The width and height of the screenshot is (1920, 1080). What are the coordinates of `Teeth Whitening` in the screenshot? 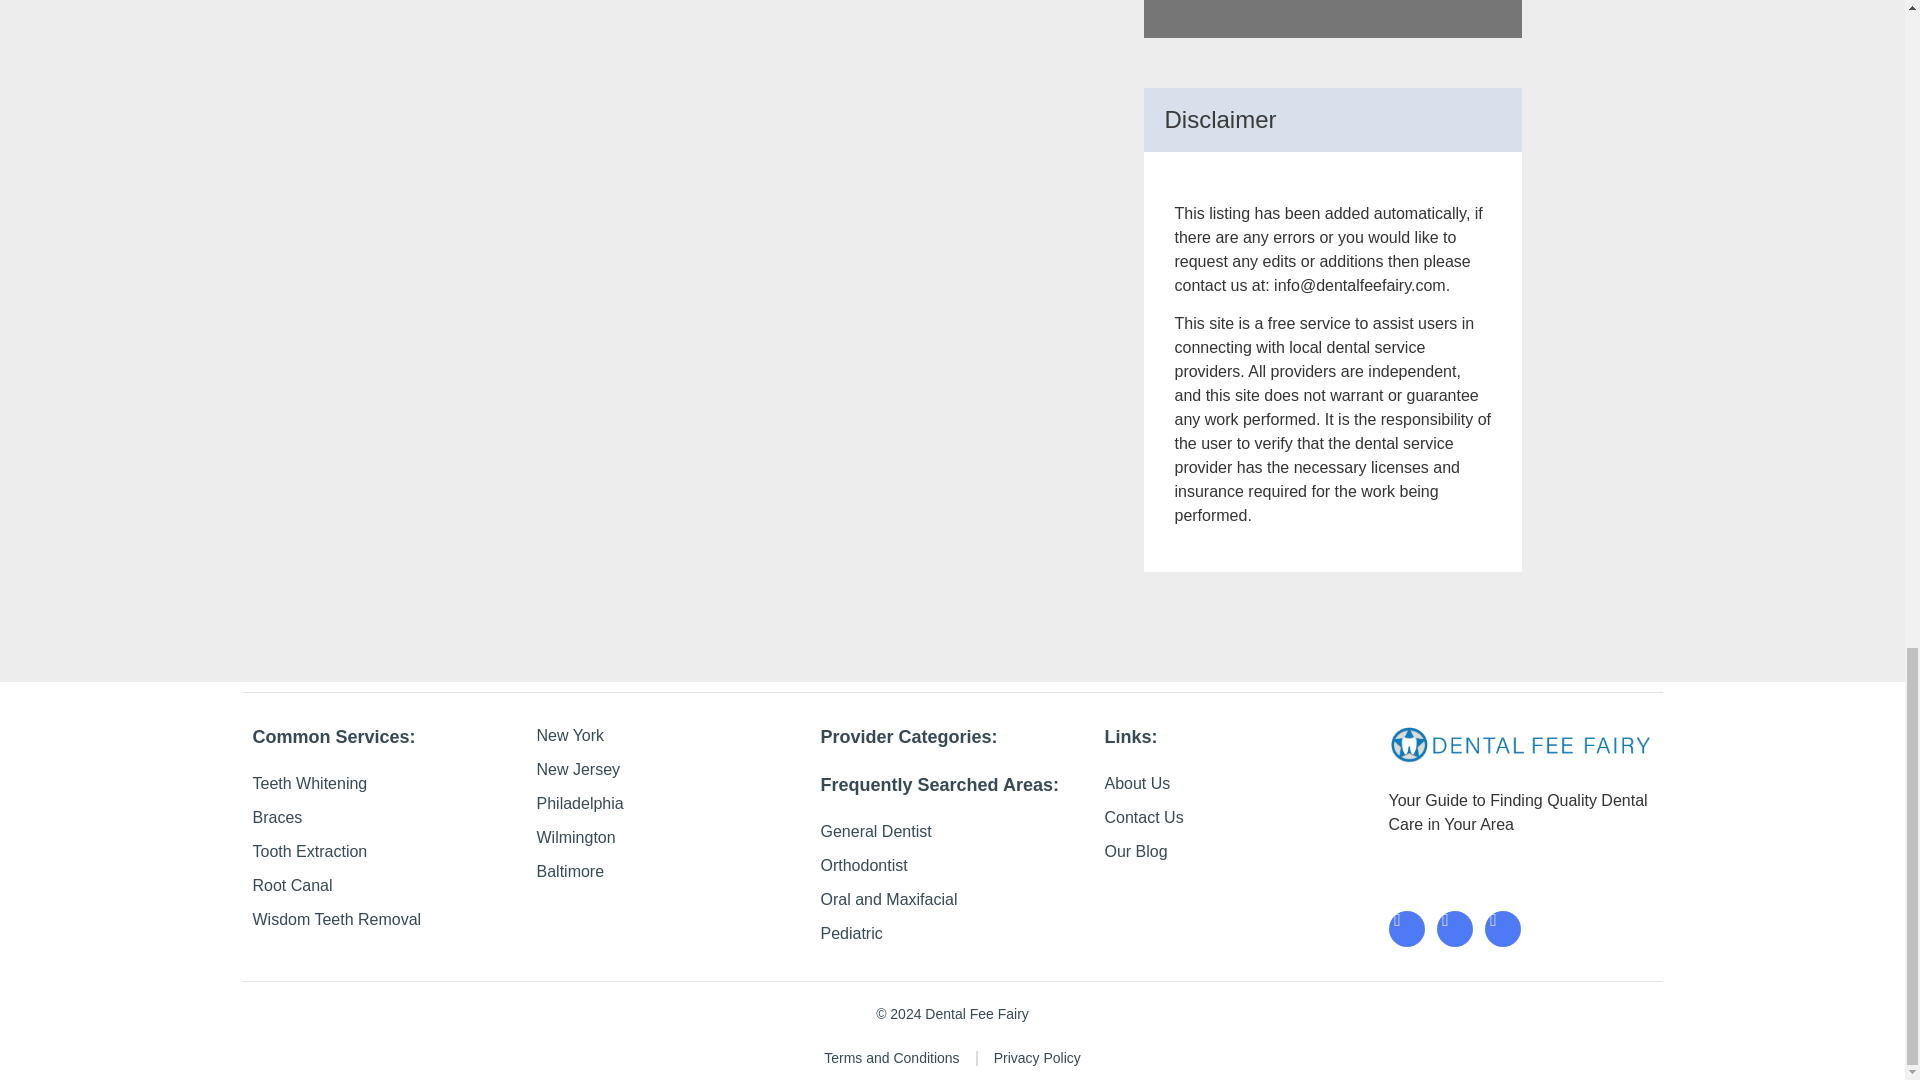 It's located at (384, 784).